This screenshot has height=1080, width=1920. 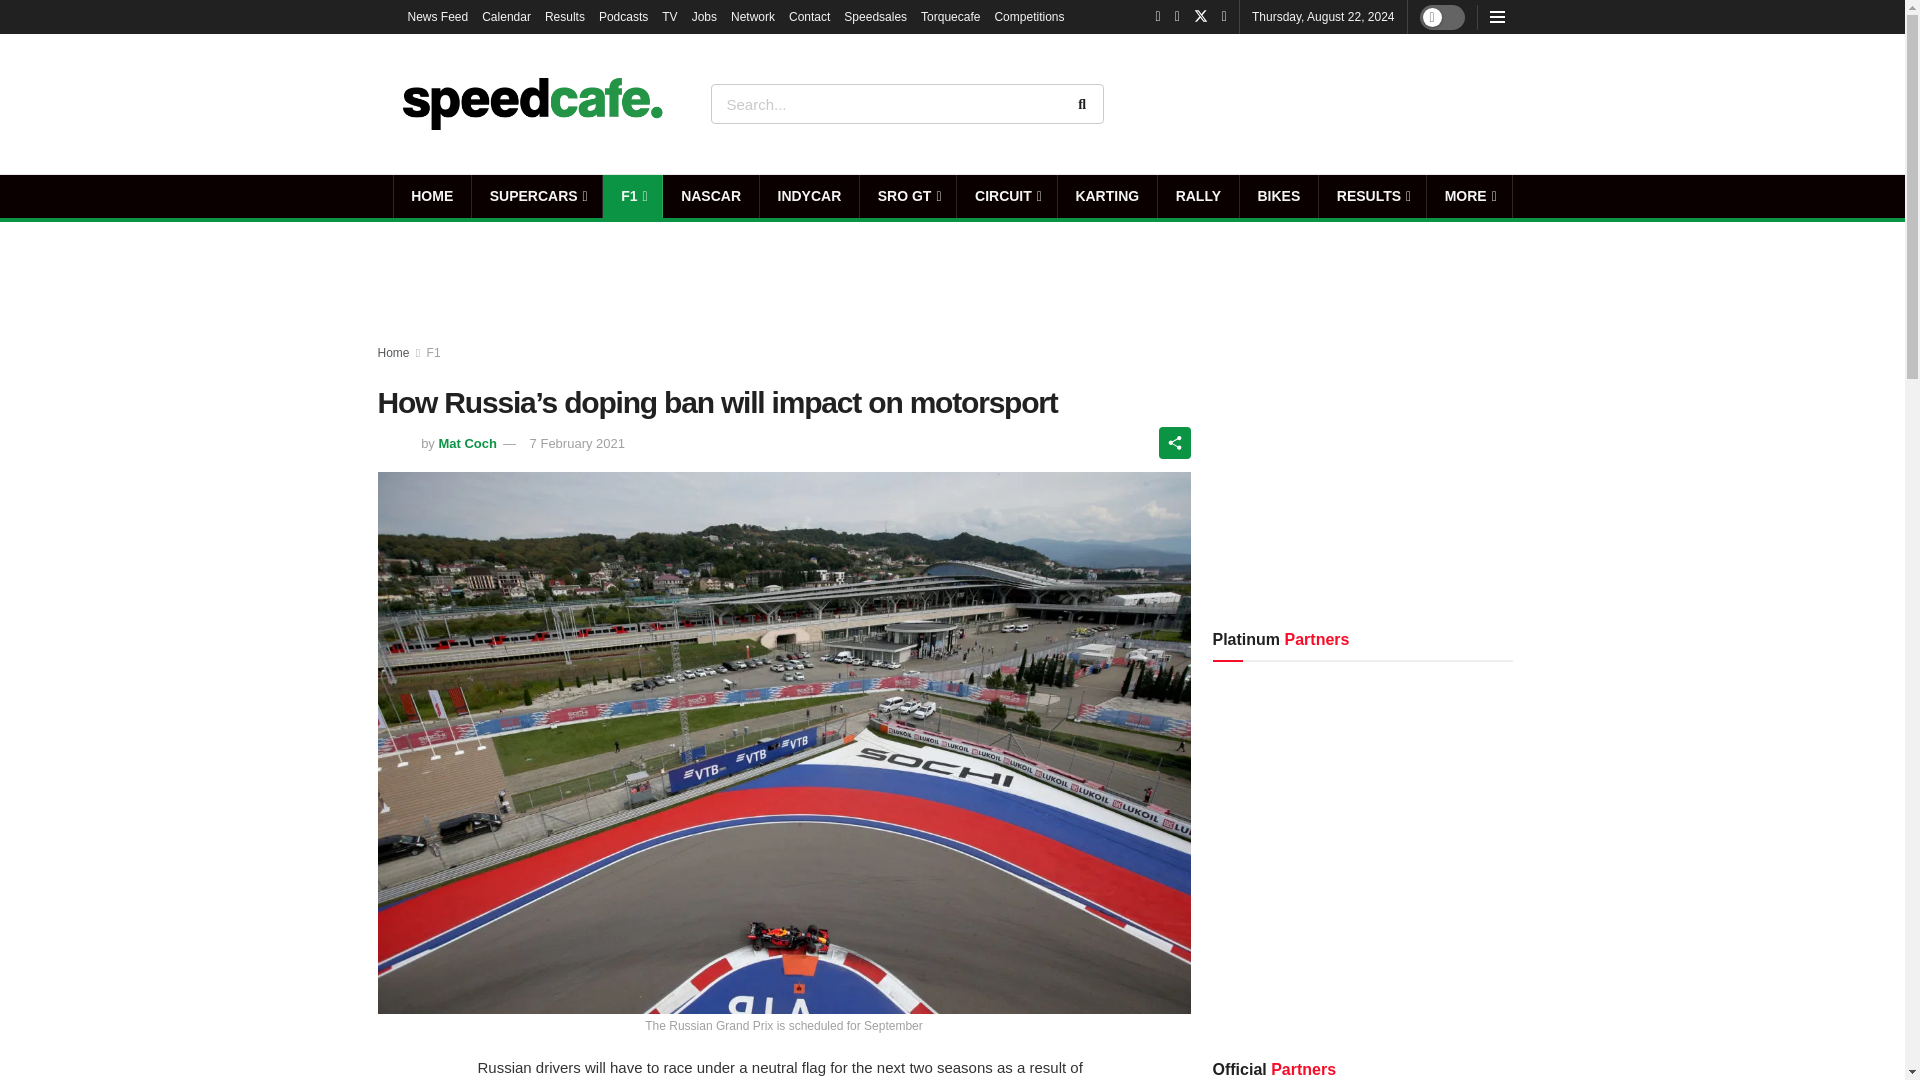 What do you see at coordinates (564, 444) in the screenshot?
I see `February 7, 2021 11:33 am` at bounding box center [564, 444].